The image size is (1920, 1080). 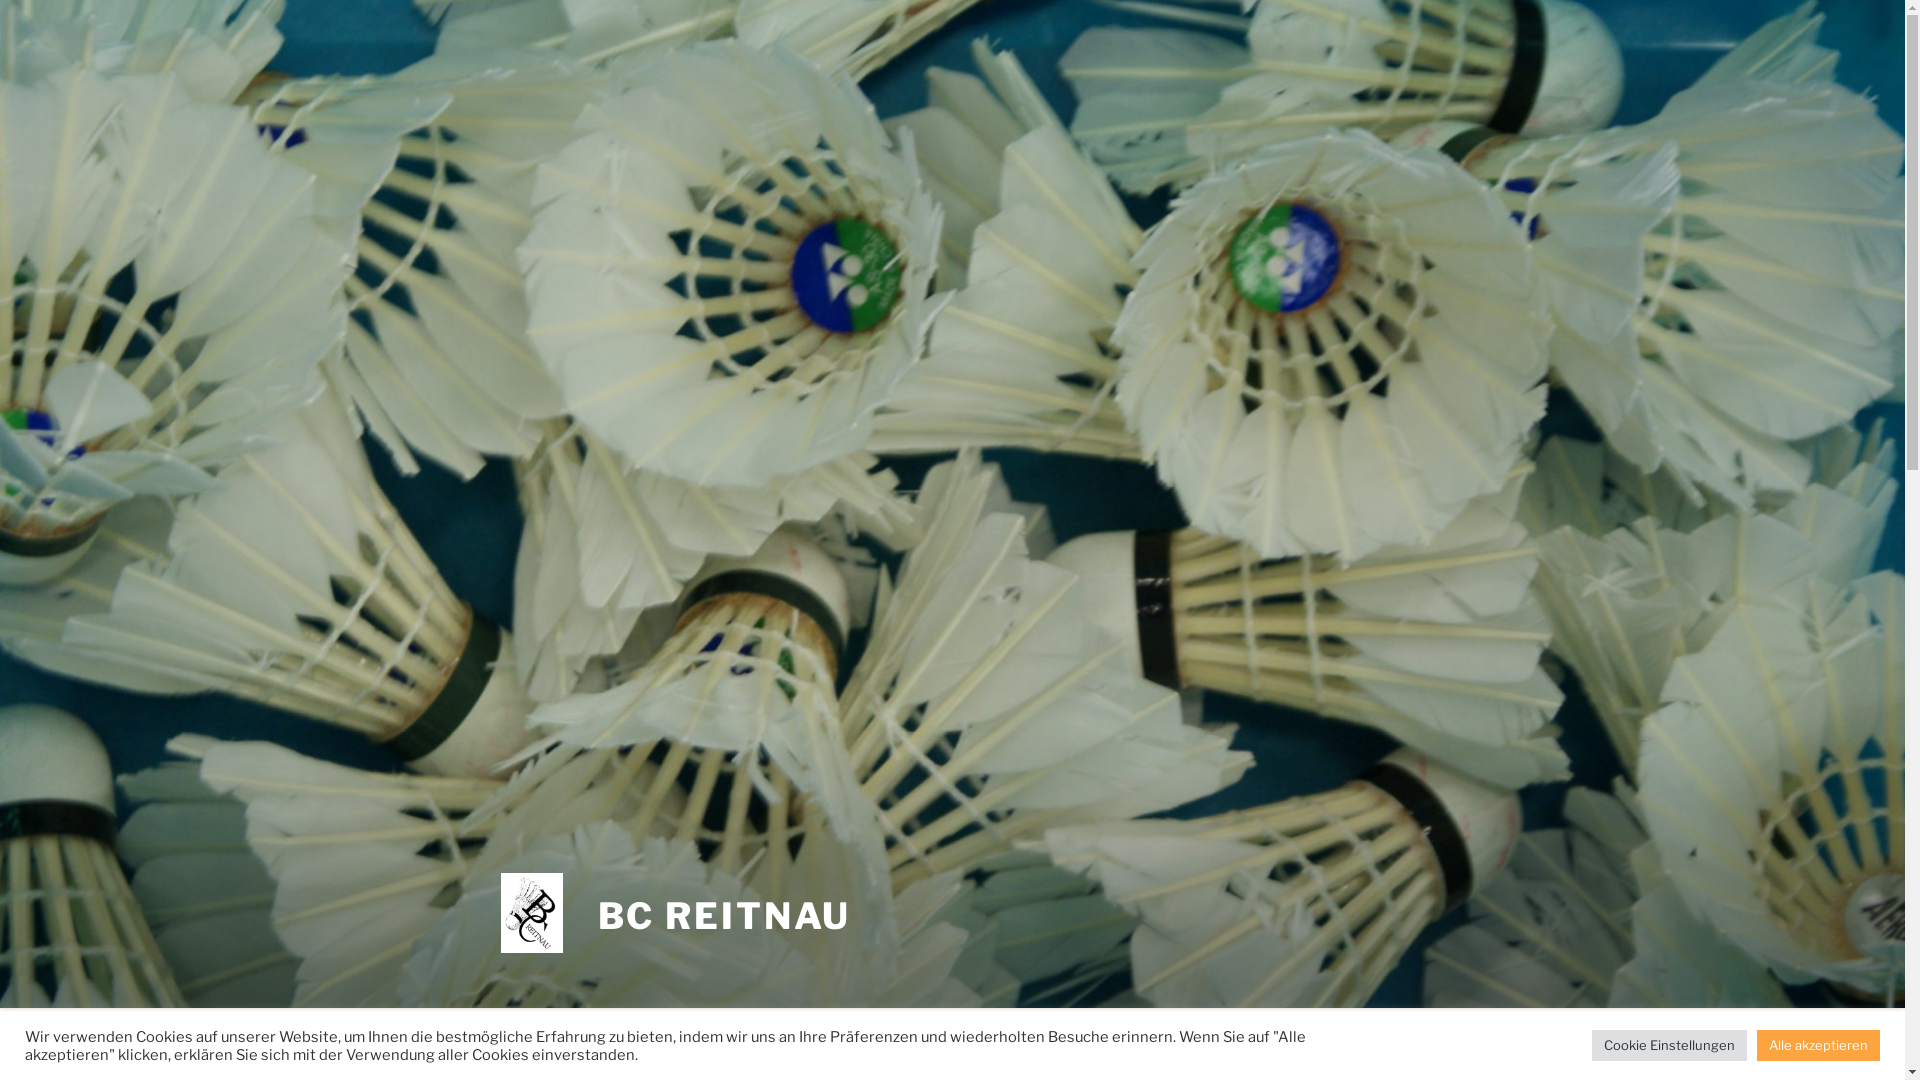 What do you see at coordinates (1429, 1044) in the screenshot?
I see `Zum Inhalt nach unten scrollen` at bounding box center [1429, 1044].